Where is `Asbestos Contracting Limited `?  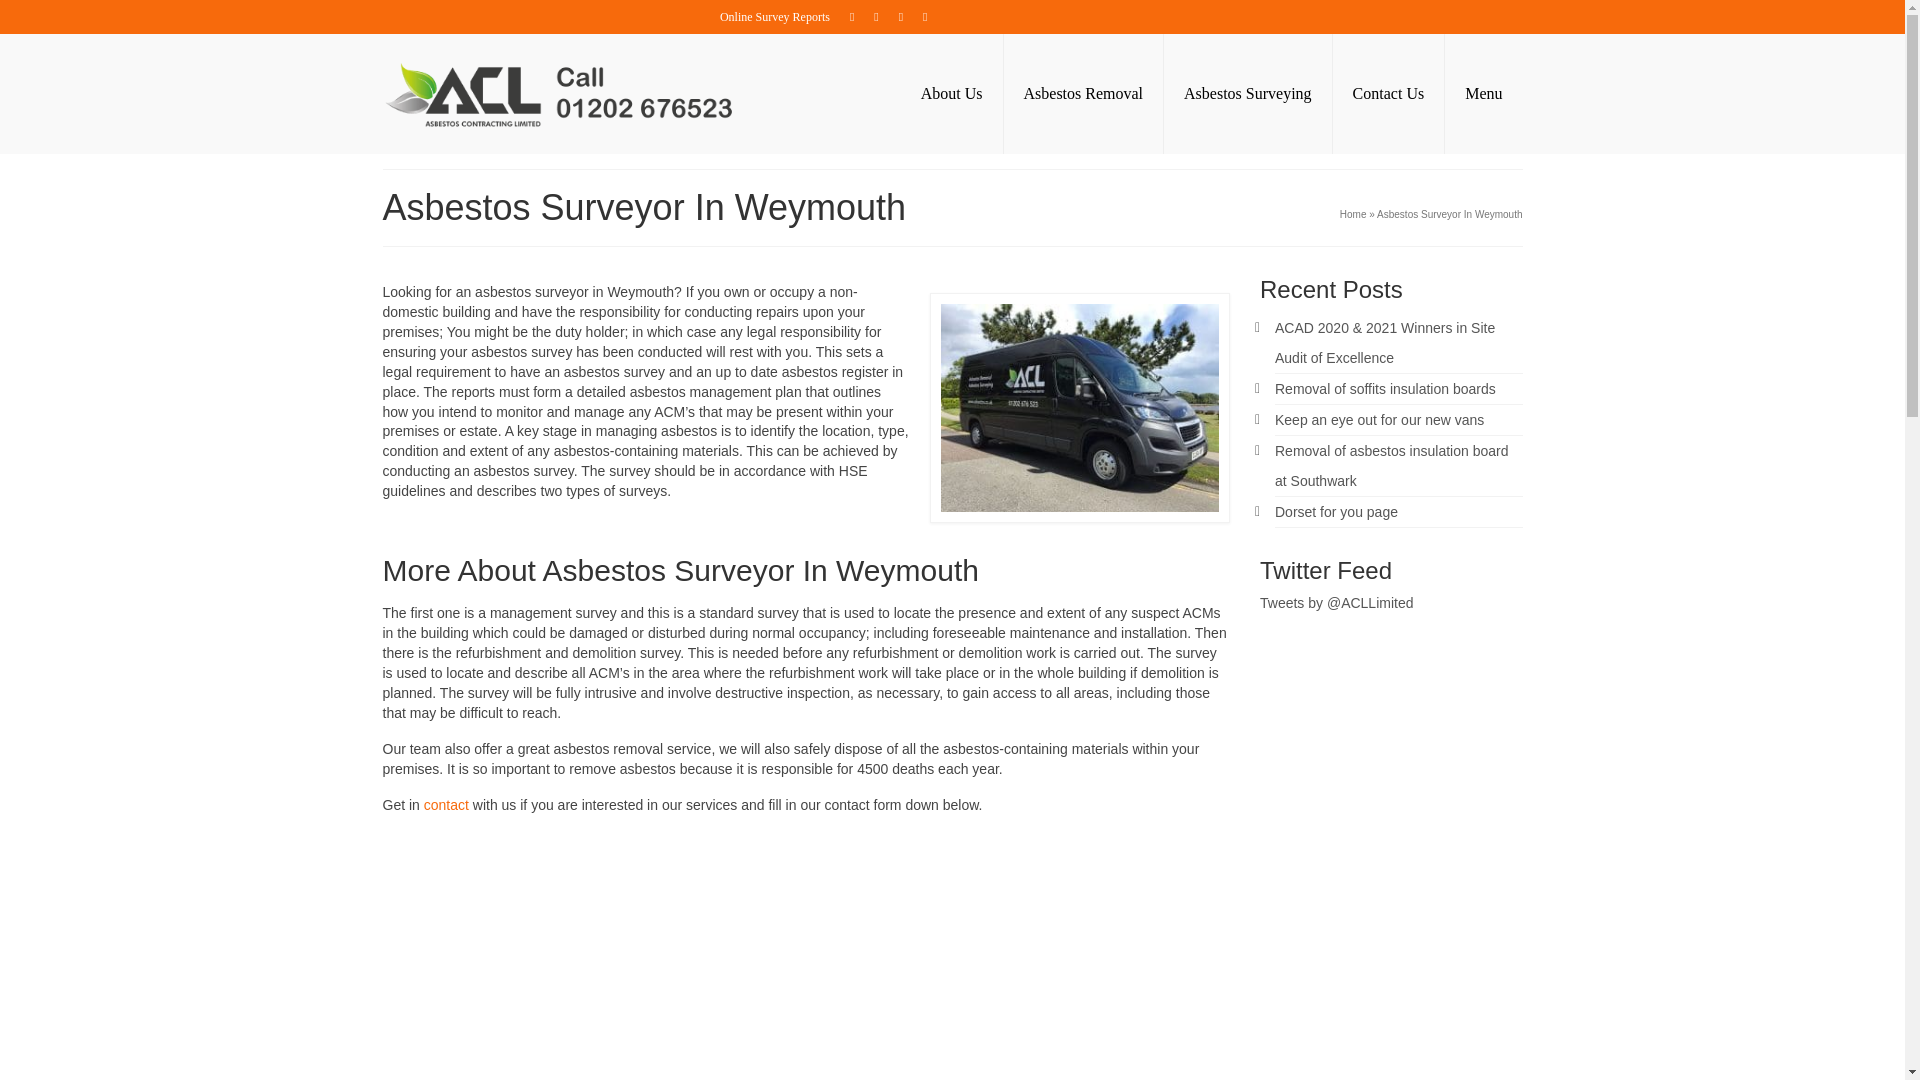
Asbestos Contracting Limited  is located at coordinates (562, 94).